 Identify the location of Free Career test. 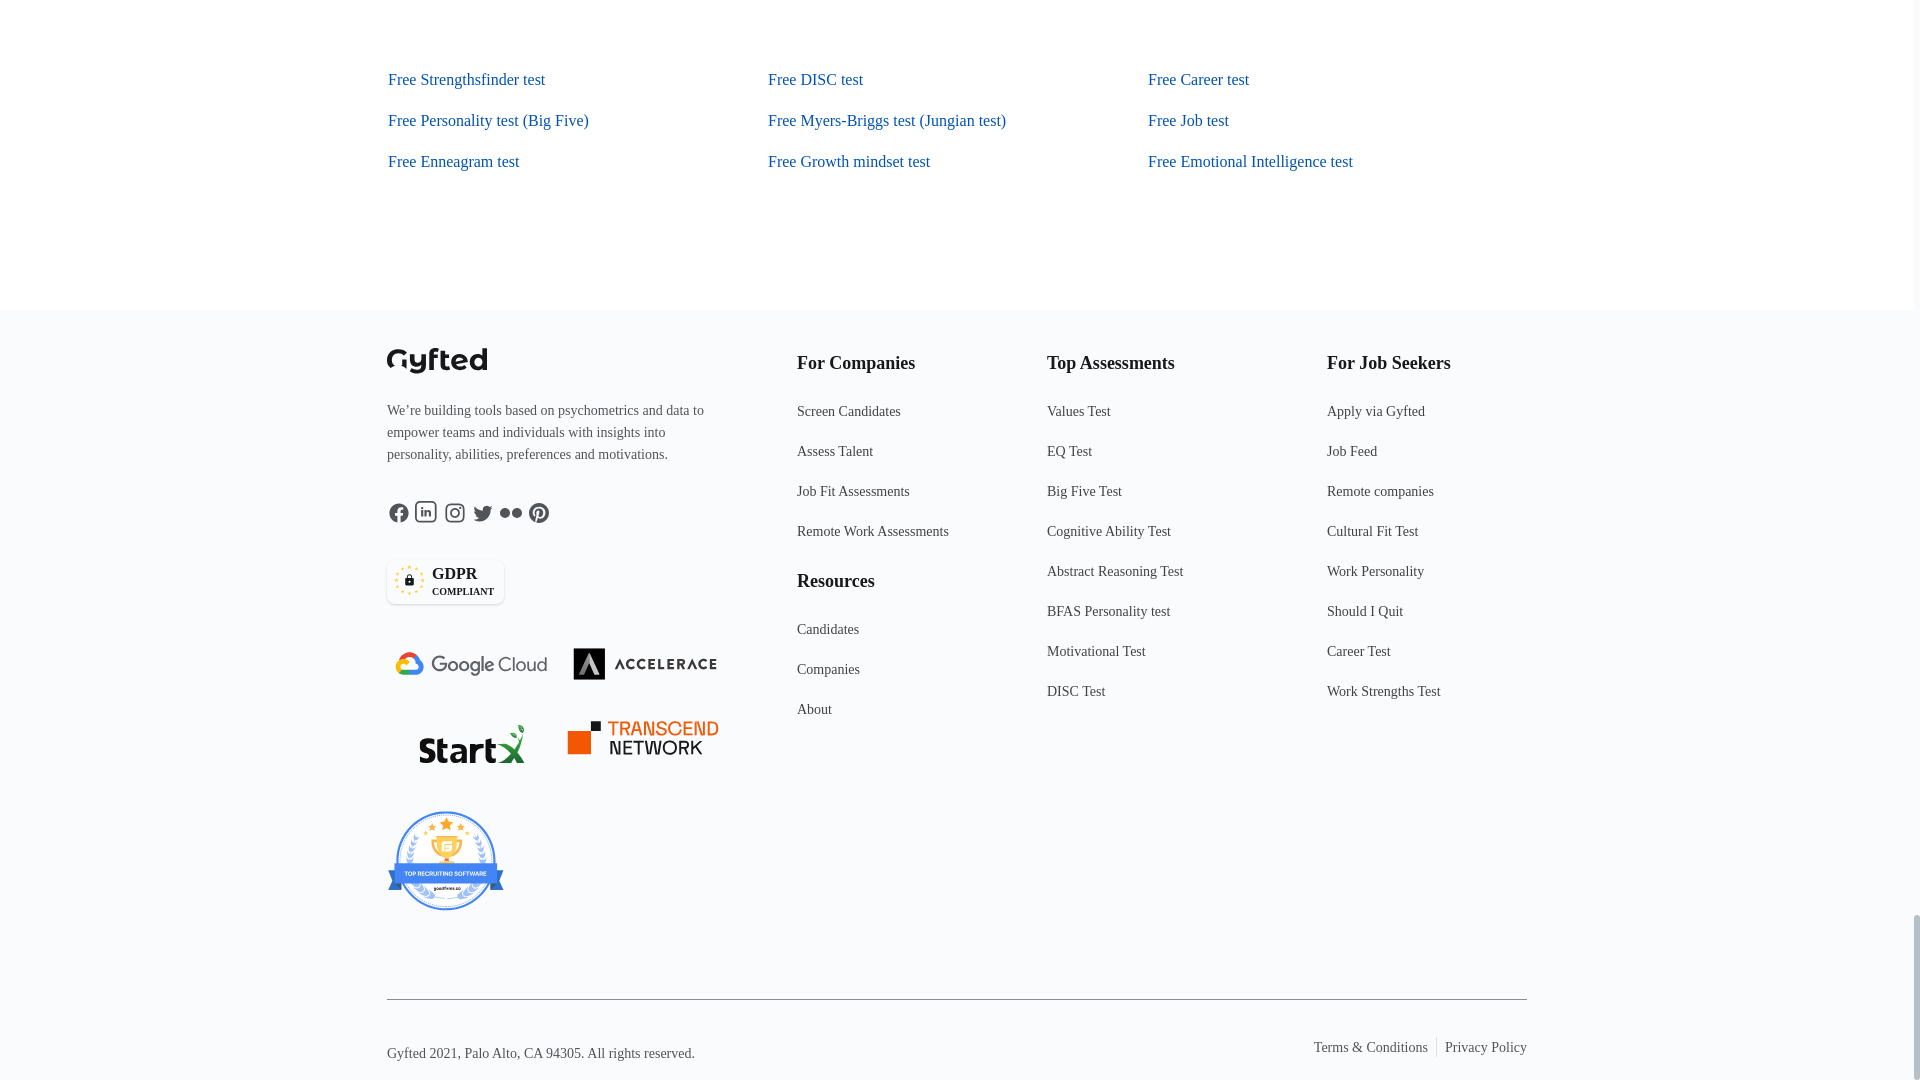
(1188, 120).